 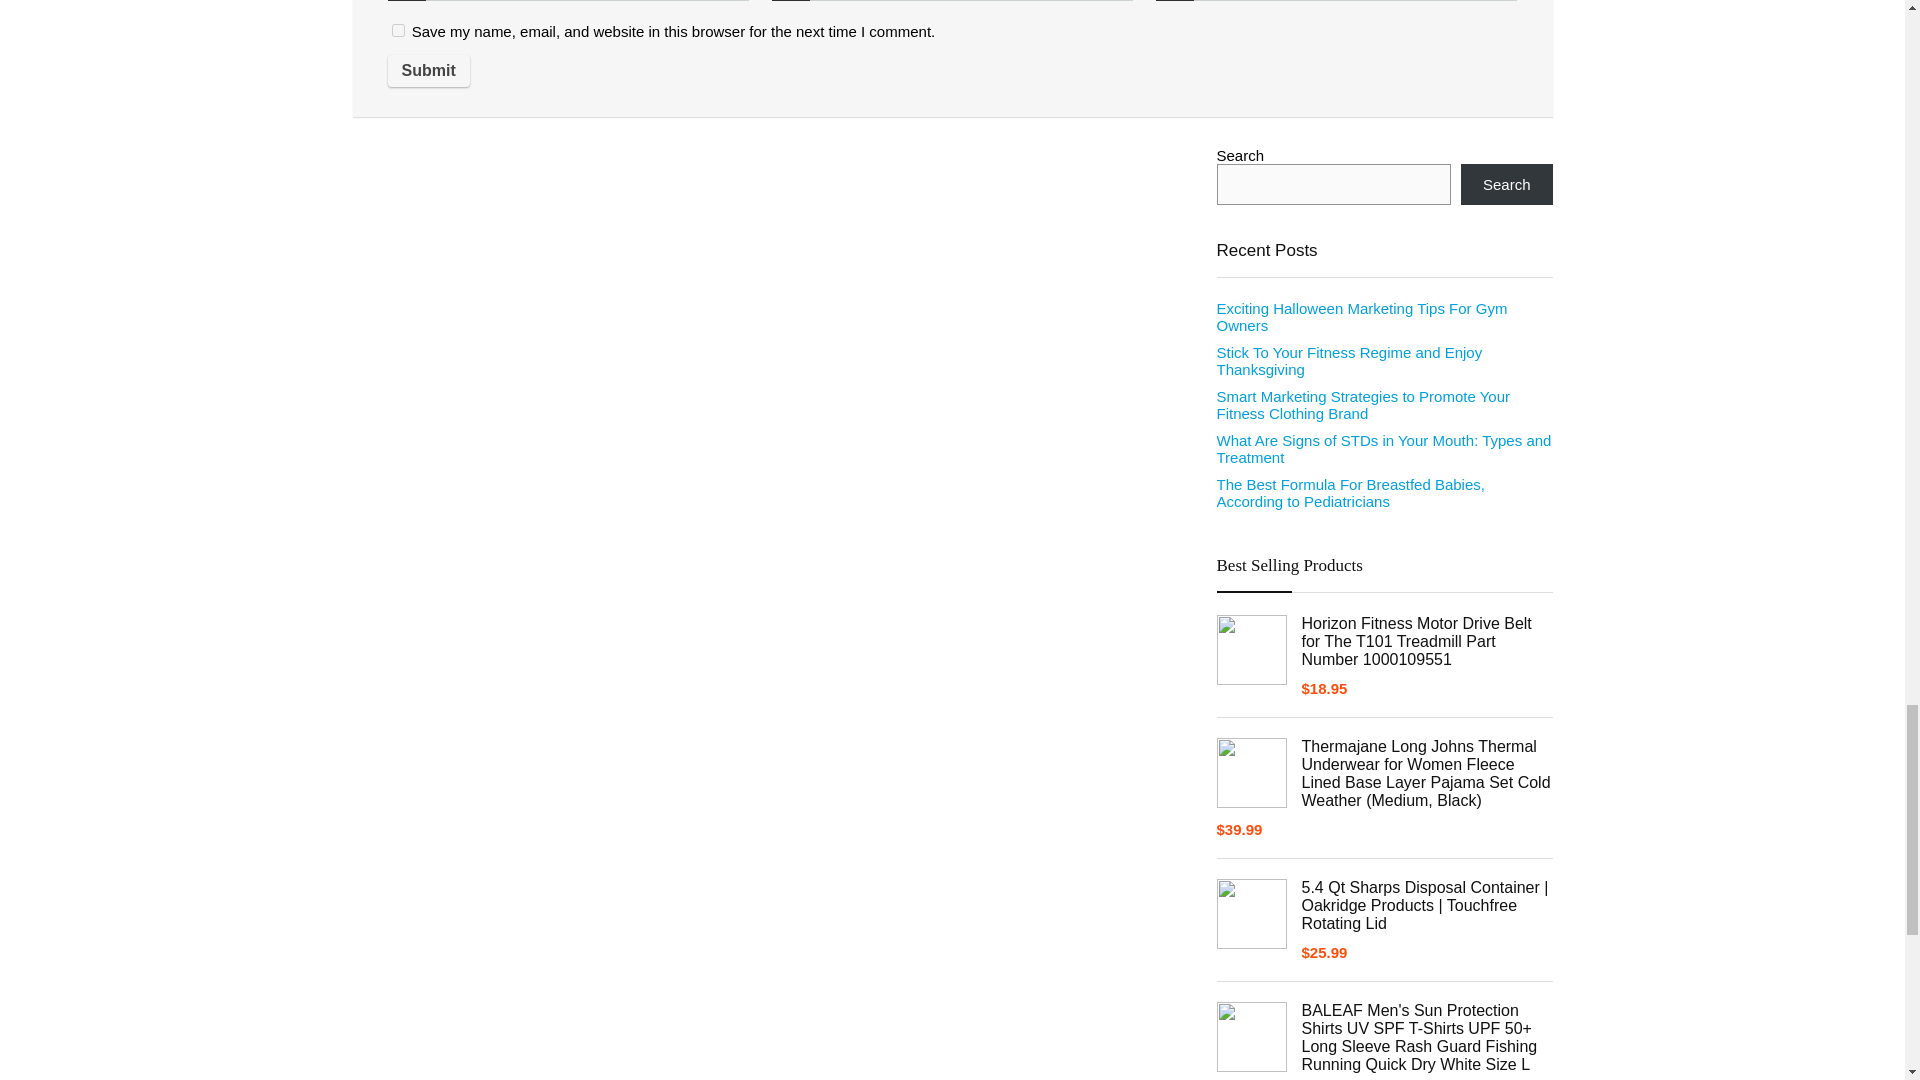 What do you see at coordinates (398, 30) in the screenshot?
I see `yes` at bounding box center [398, 30].